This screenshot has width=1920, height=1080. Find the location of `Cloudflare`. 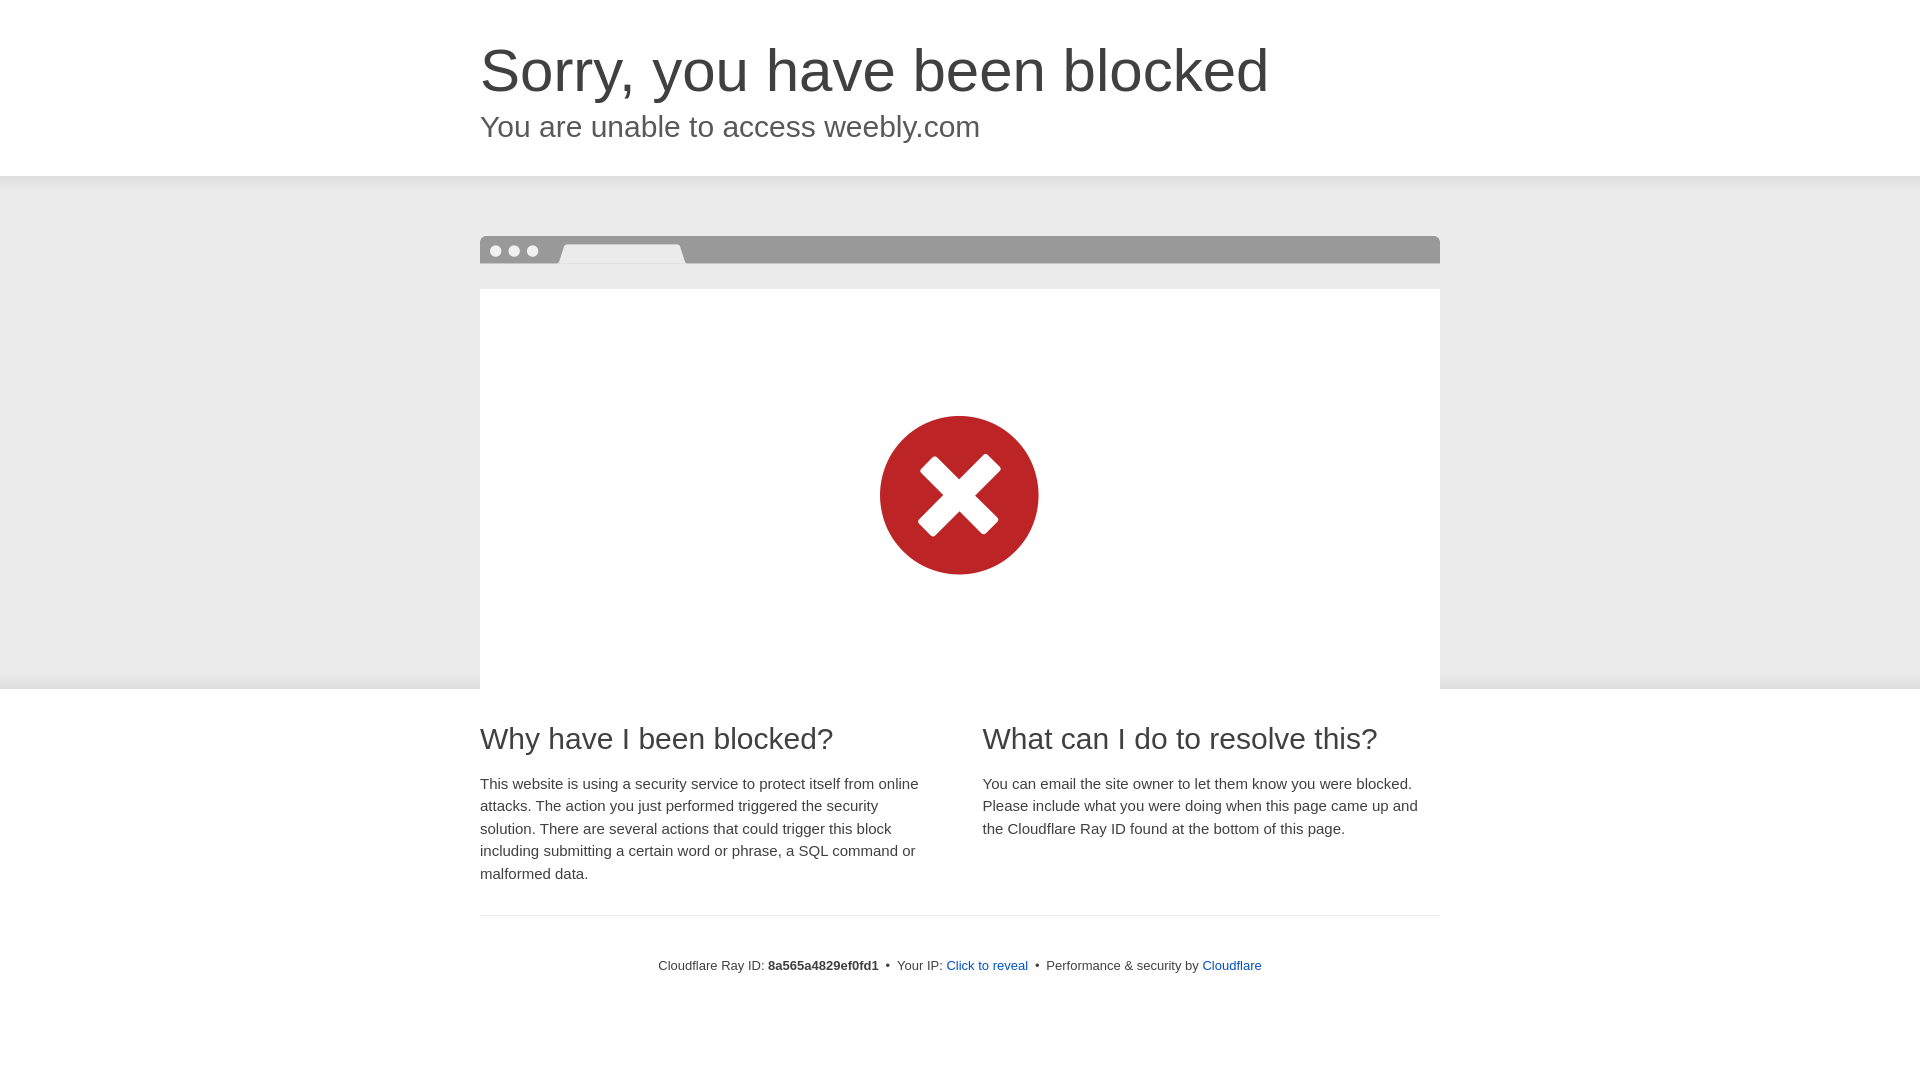

Cloudflare is located at coordinates (1231, 965).